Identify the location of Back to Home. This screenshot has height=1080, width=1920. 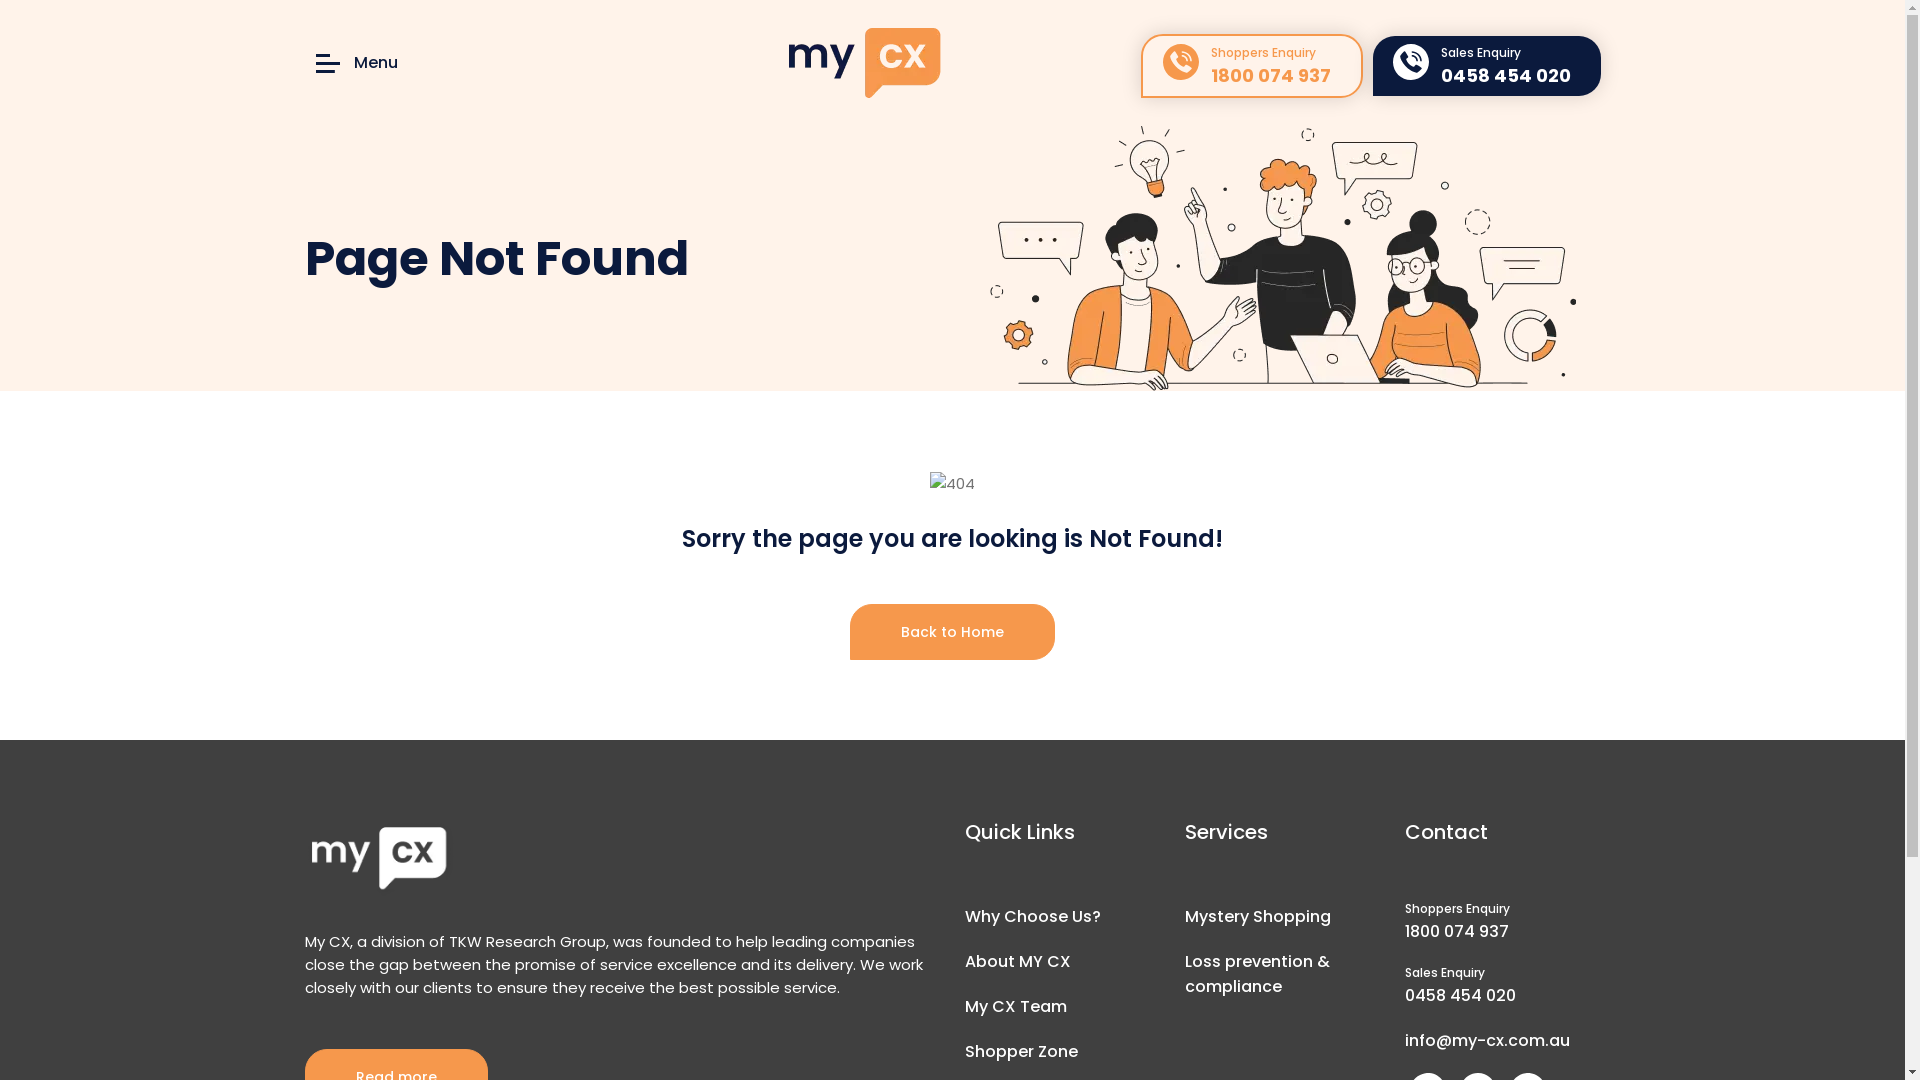
(952, 632).